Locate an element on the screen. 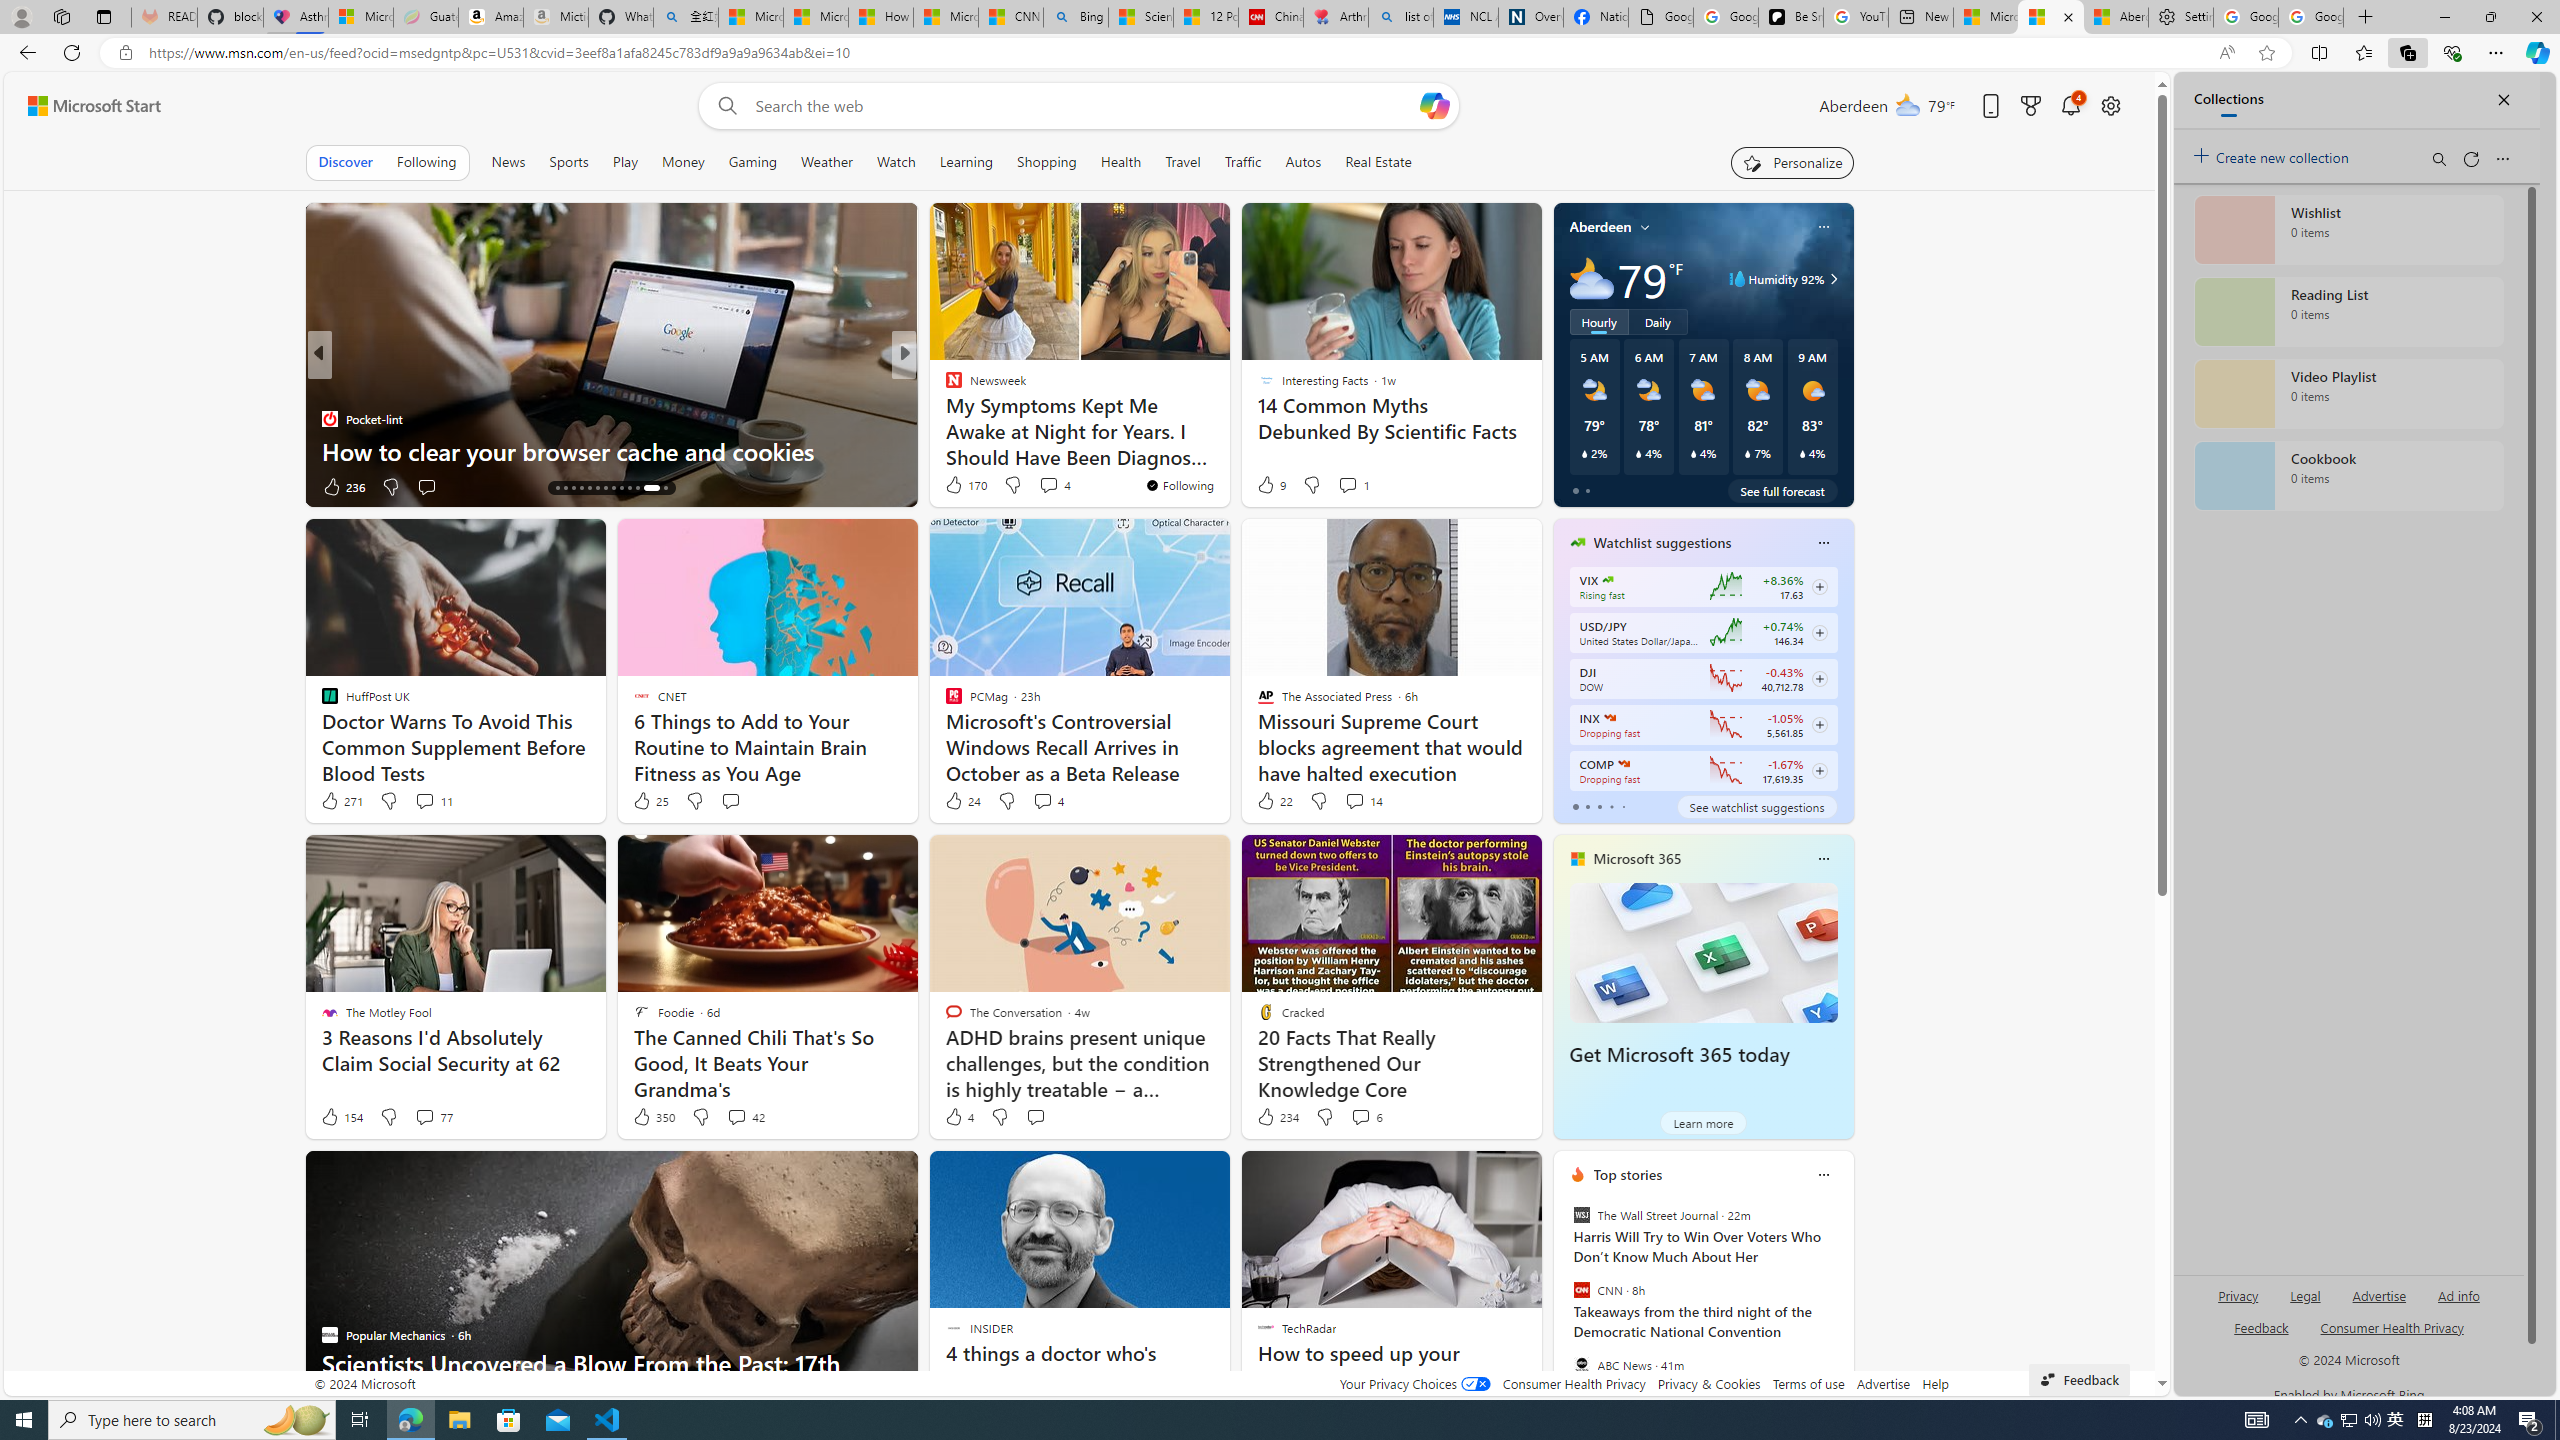 The width and height of the screenshot is (2560, 1440). Science - MSN is located at coordinates (1141, 17).